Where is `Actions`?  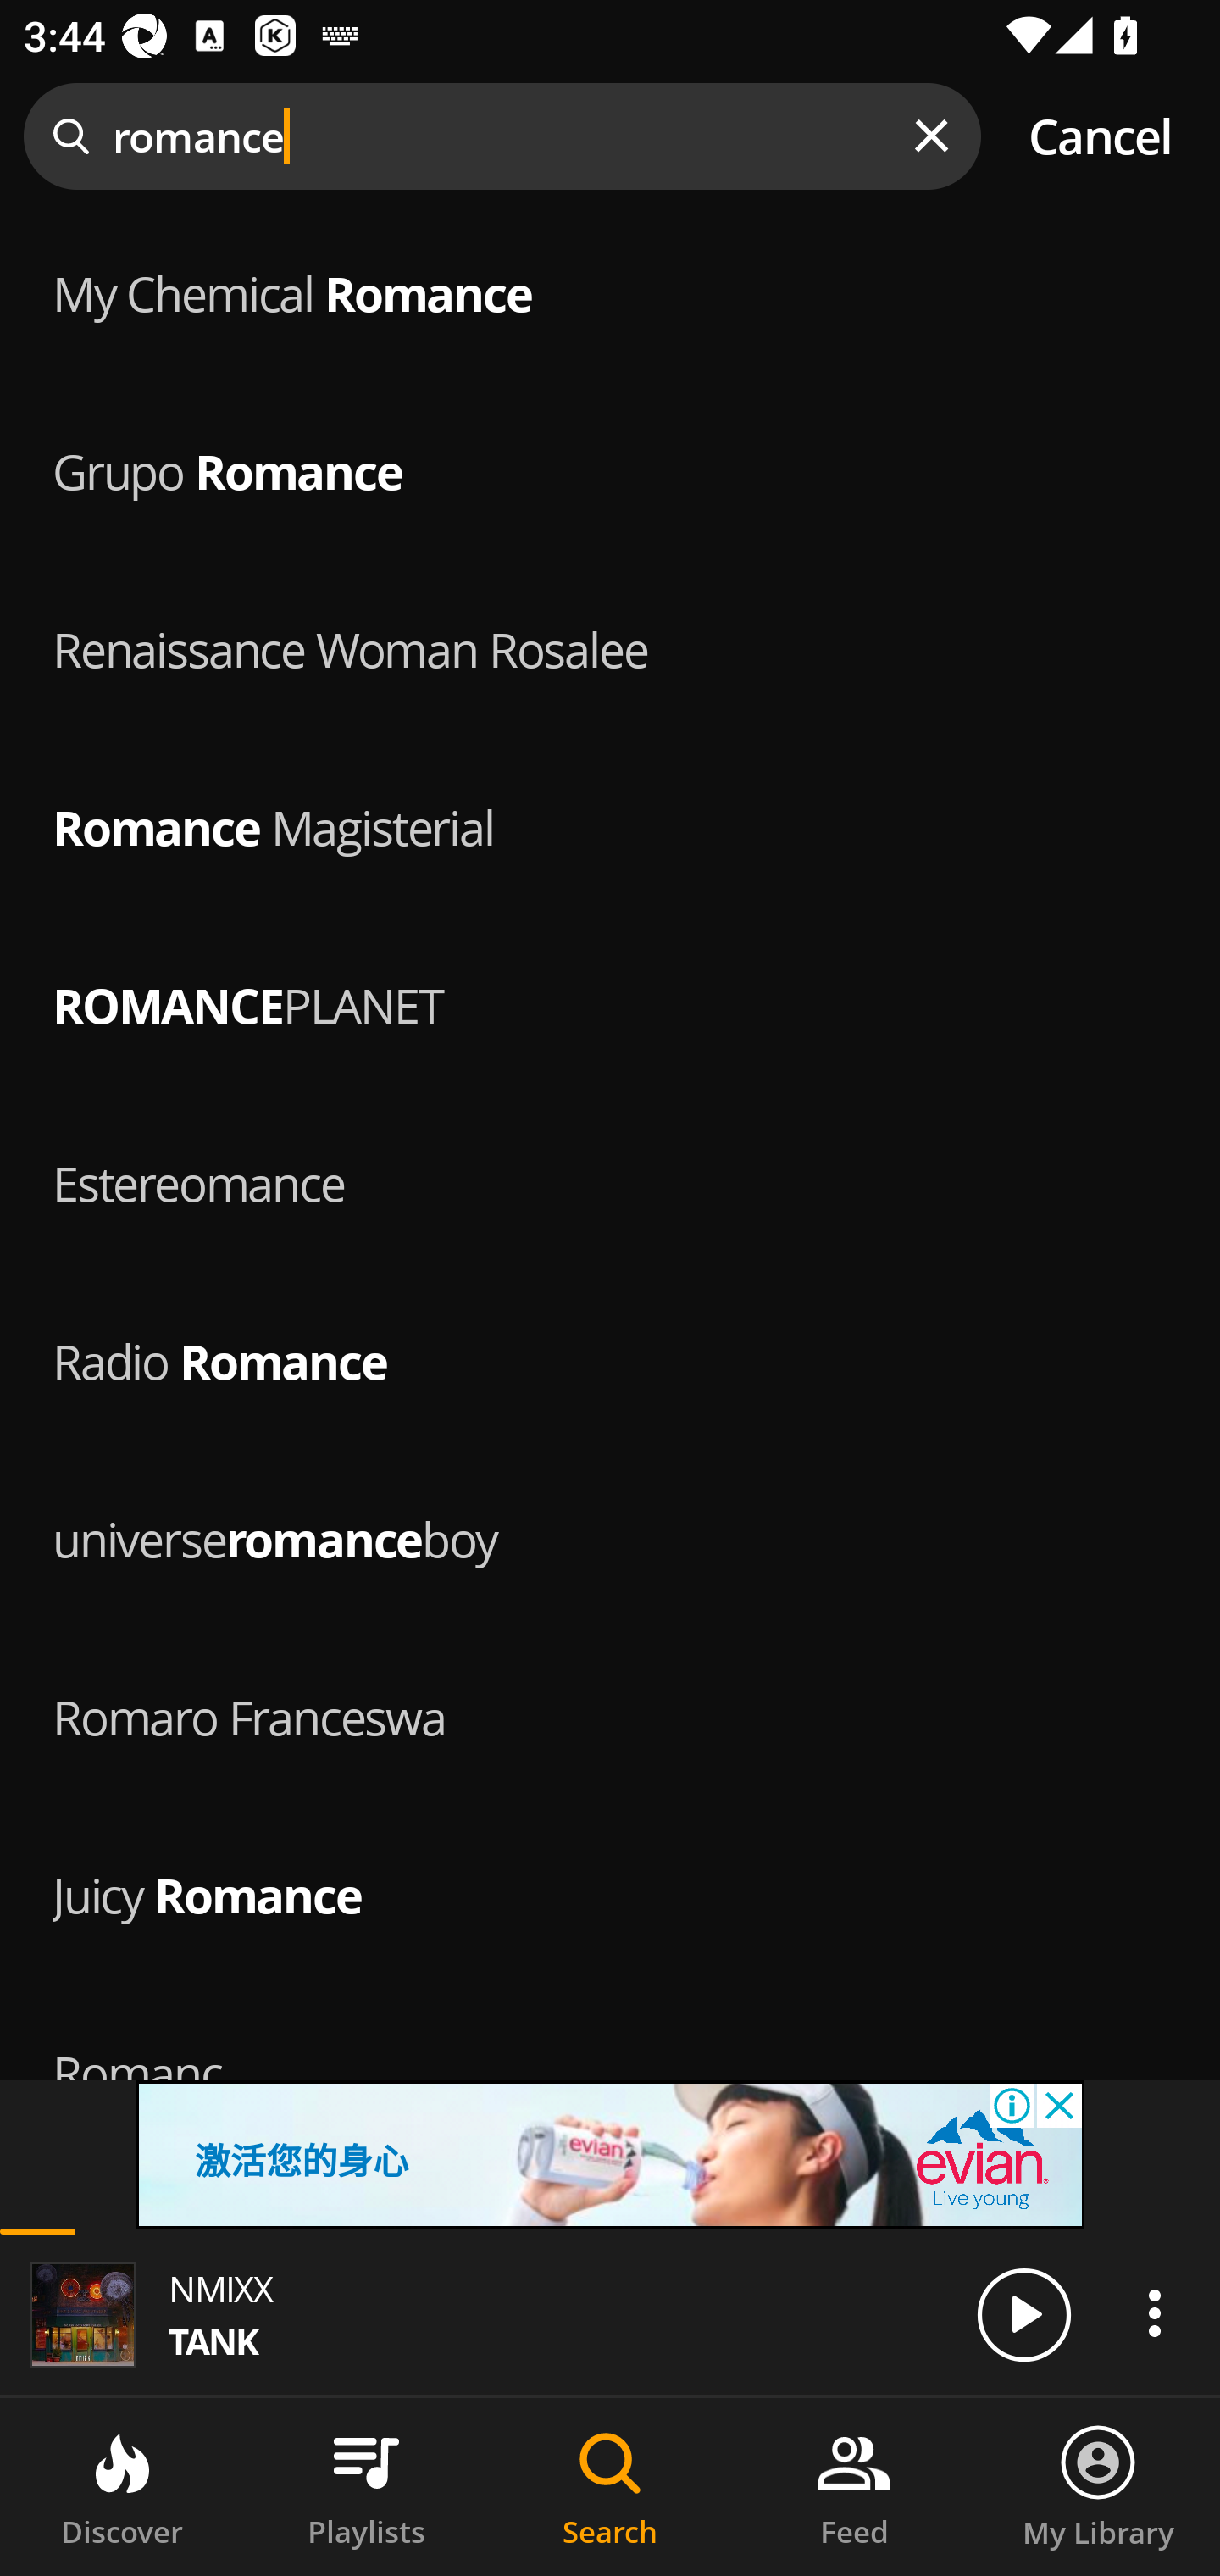 Actions is located at coordinates (1154, 2312).